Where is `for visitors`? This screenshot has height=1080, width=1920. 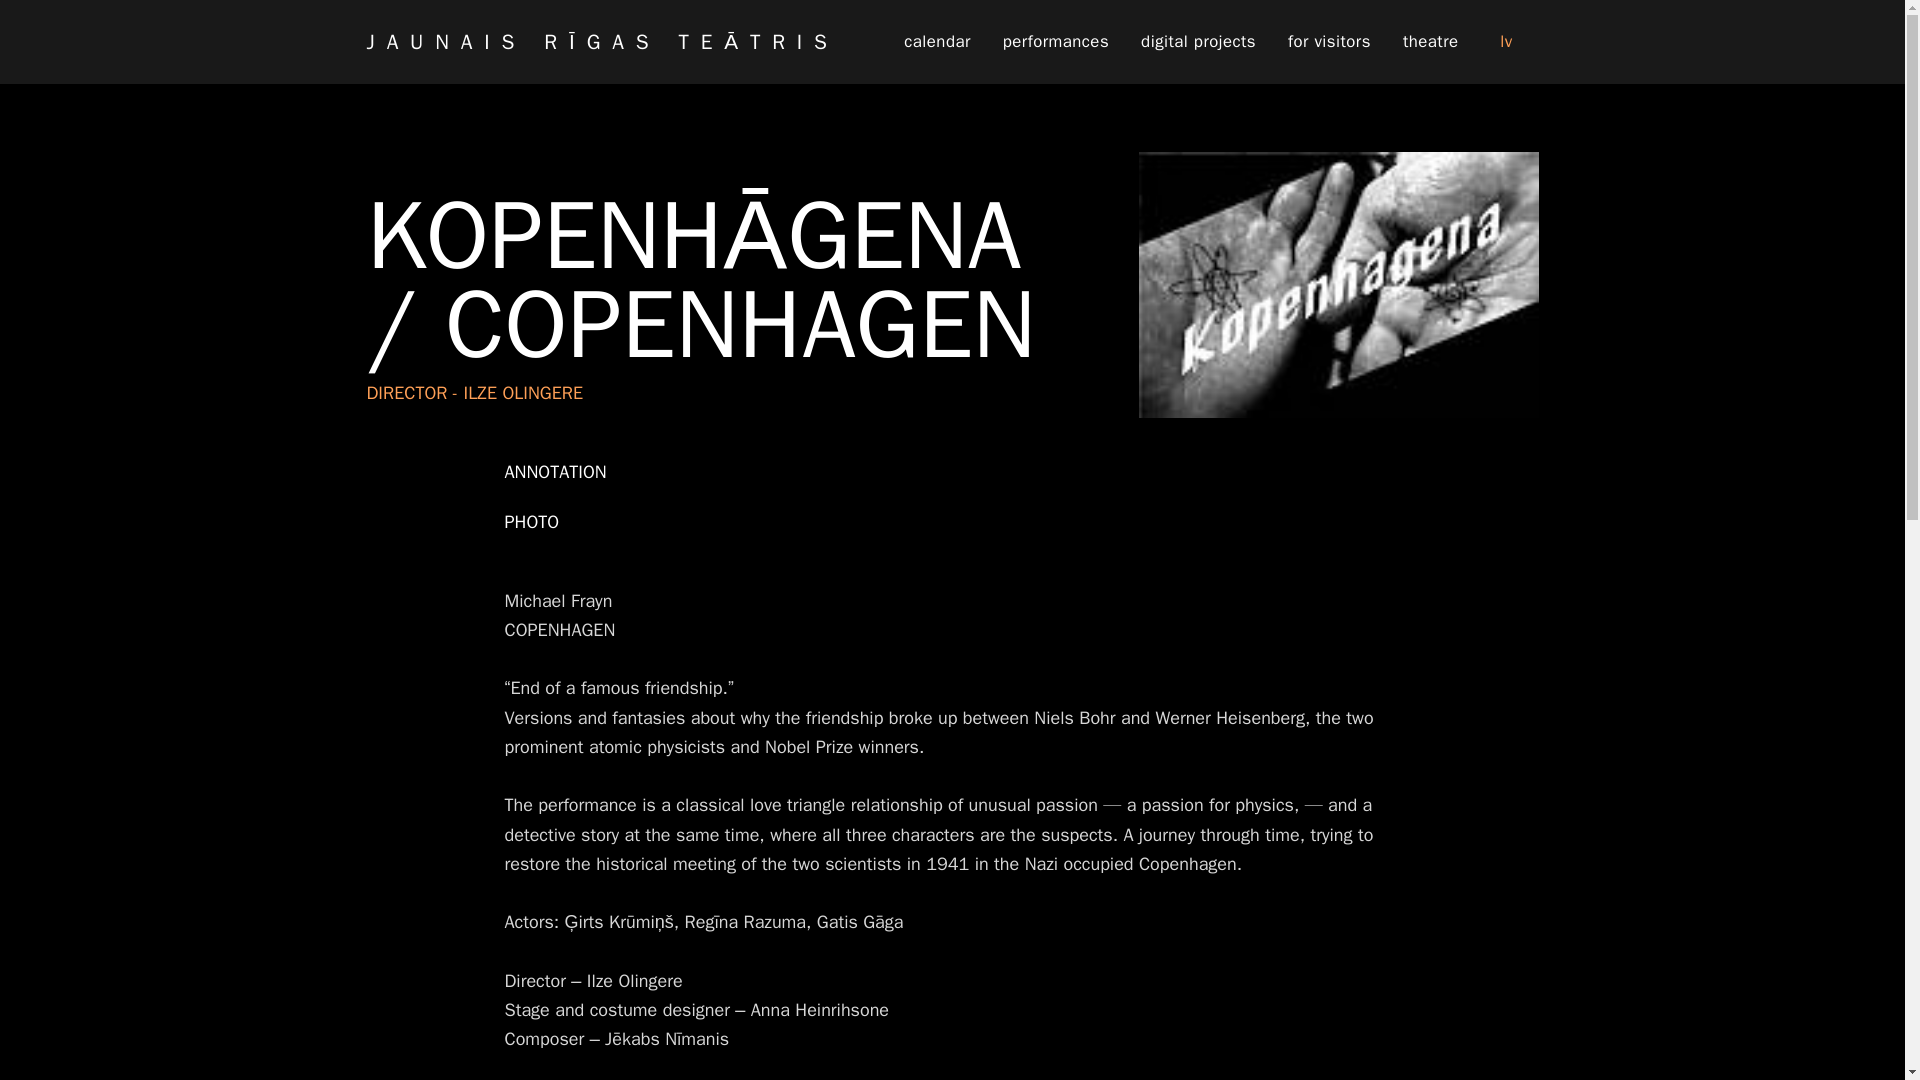
for visitors is located at coordinates (1328, 42).